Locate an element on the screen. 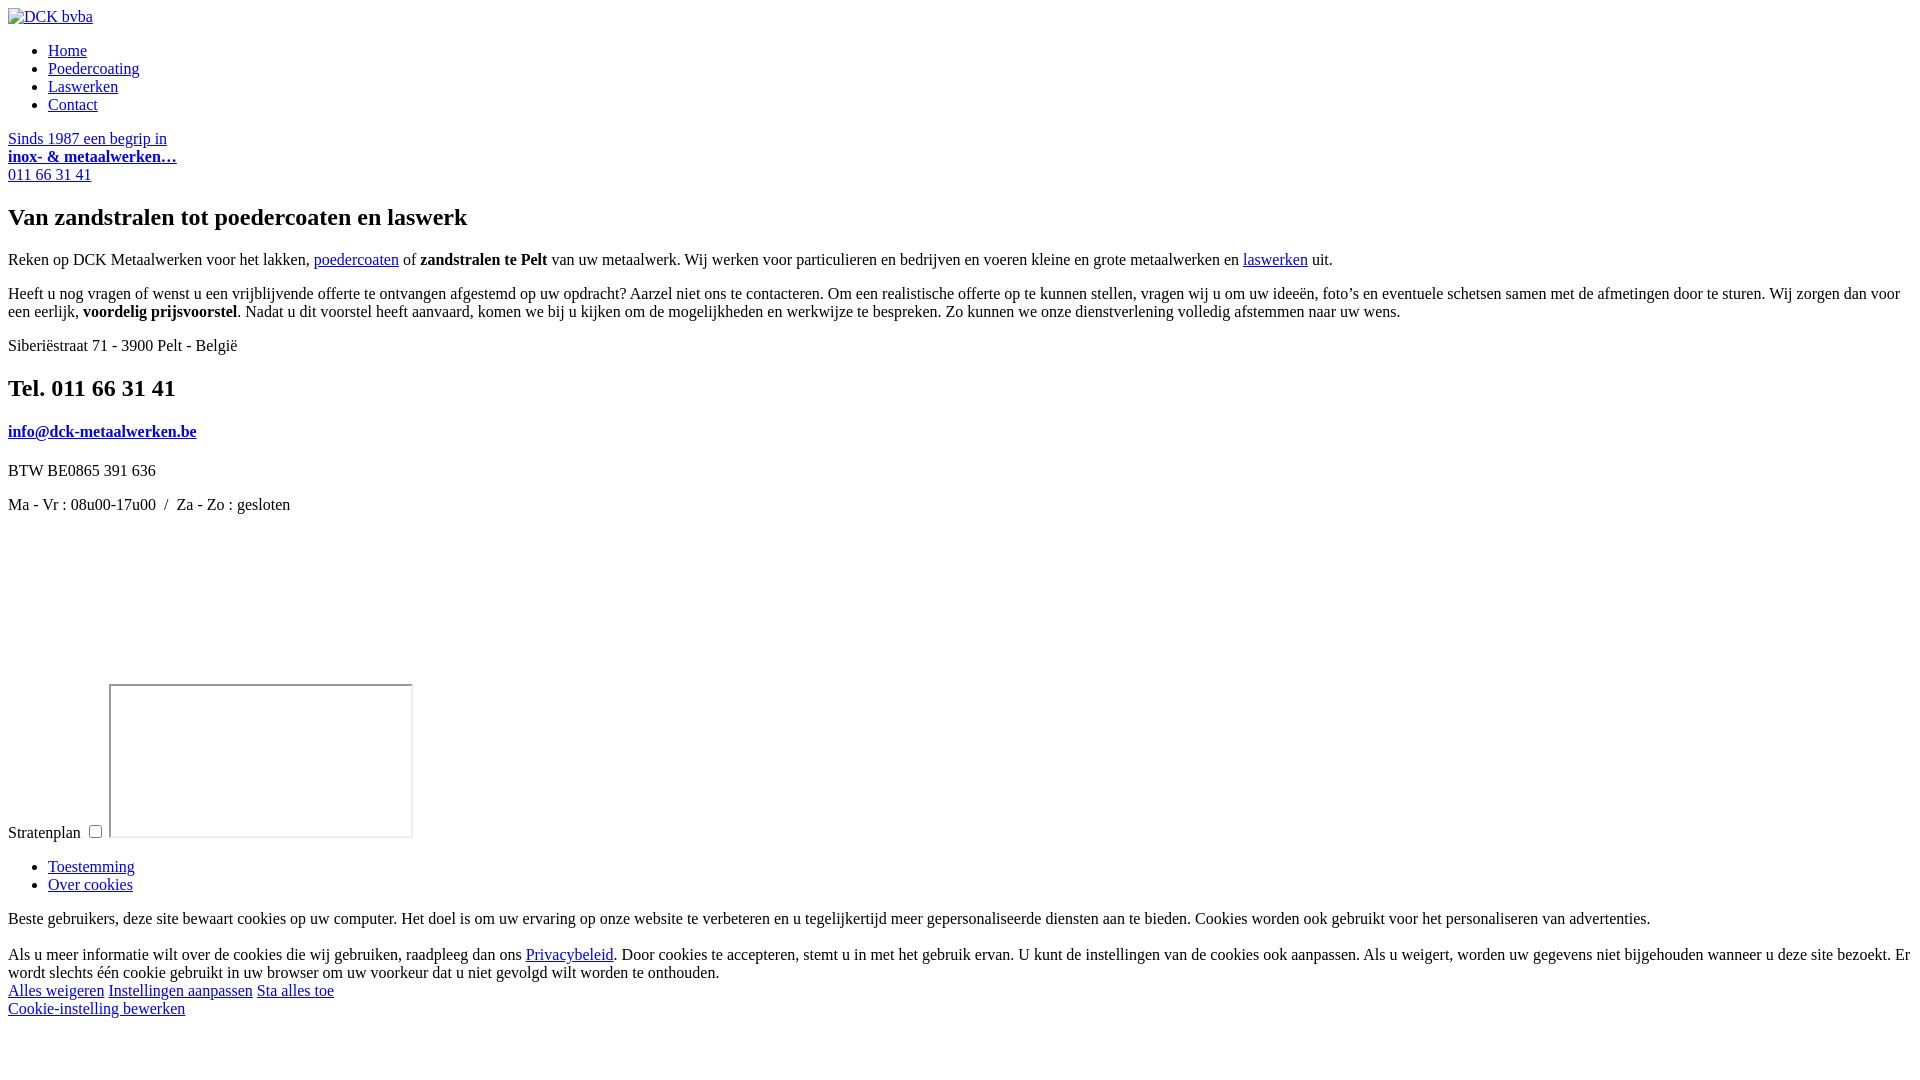 Image resolution: width=1920 pixels, height=1080 pixels. poedercoaten is located at coordinates (356, 260).